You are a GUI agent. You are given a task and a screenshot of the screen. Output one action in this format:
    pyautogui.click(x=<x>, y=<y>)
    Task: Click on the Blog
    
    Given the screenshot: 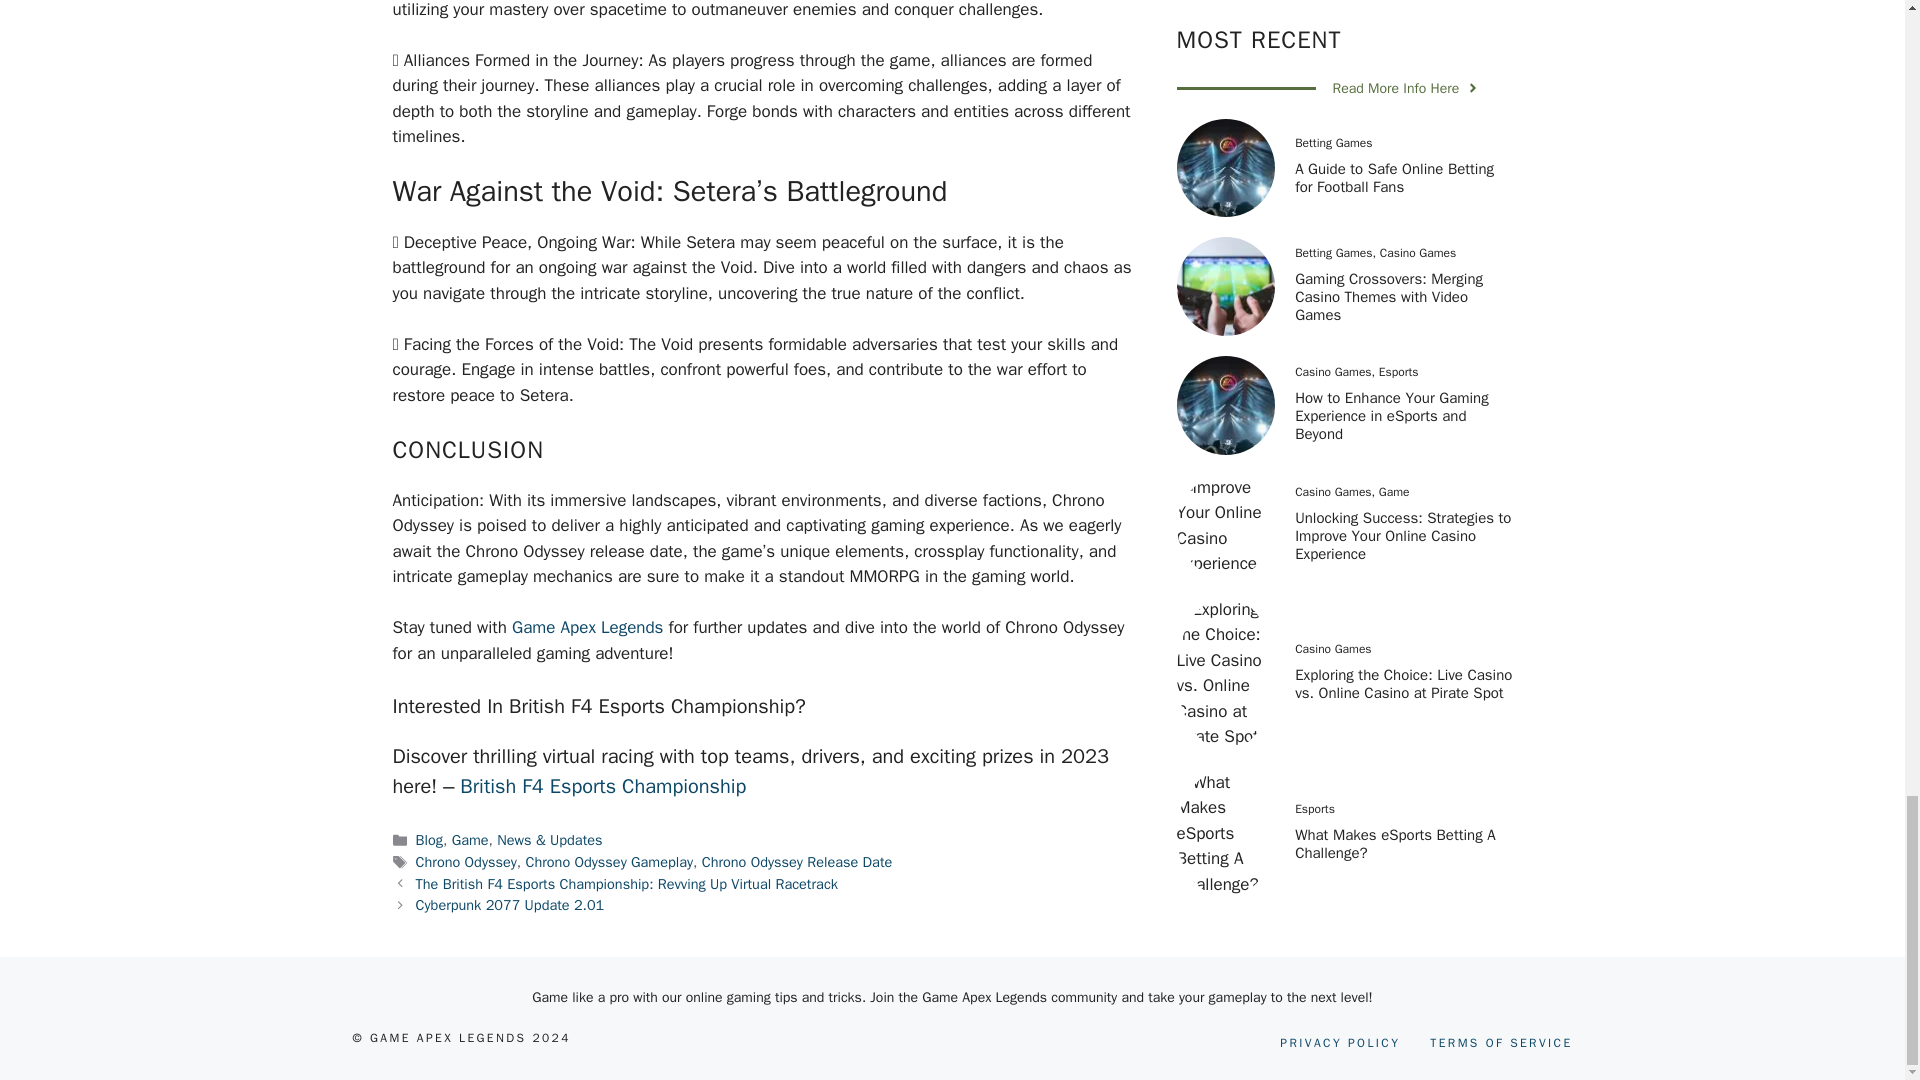 What is the action you would take?
    pyautogui.click(x=430, y=839)
    